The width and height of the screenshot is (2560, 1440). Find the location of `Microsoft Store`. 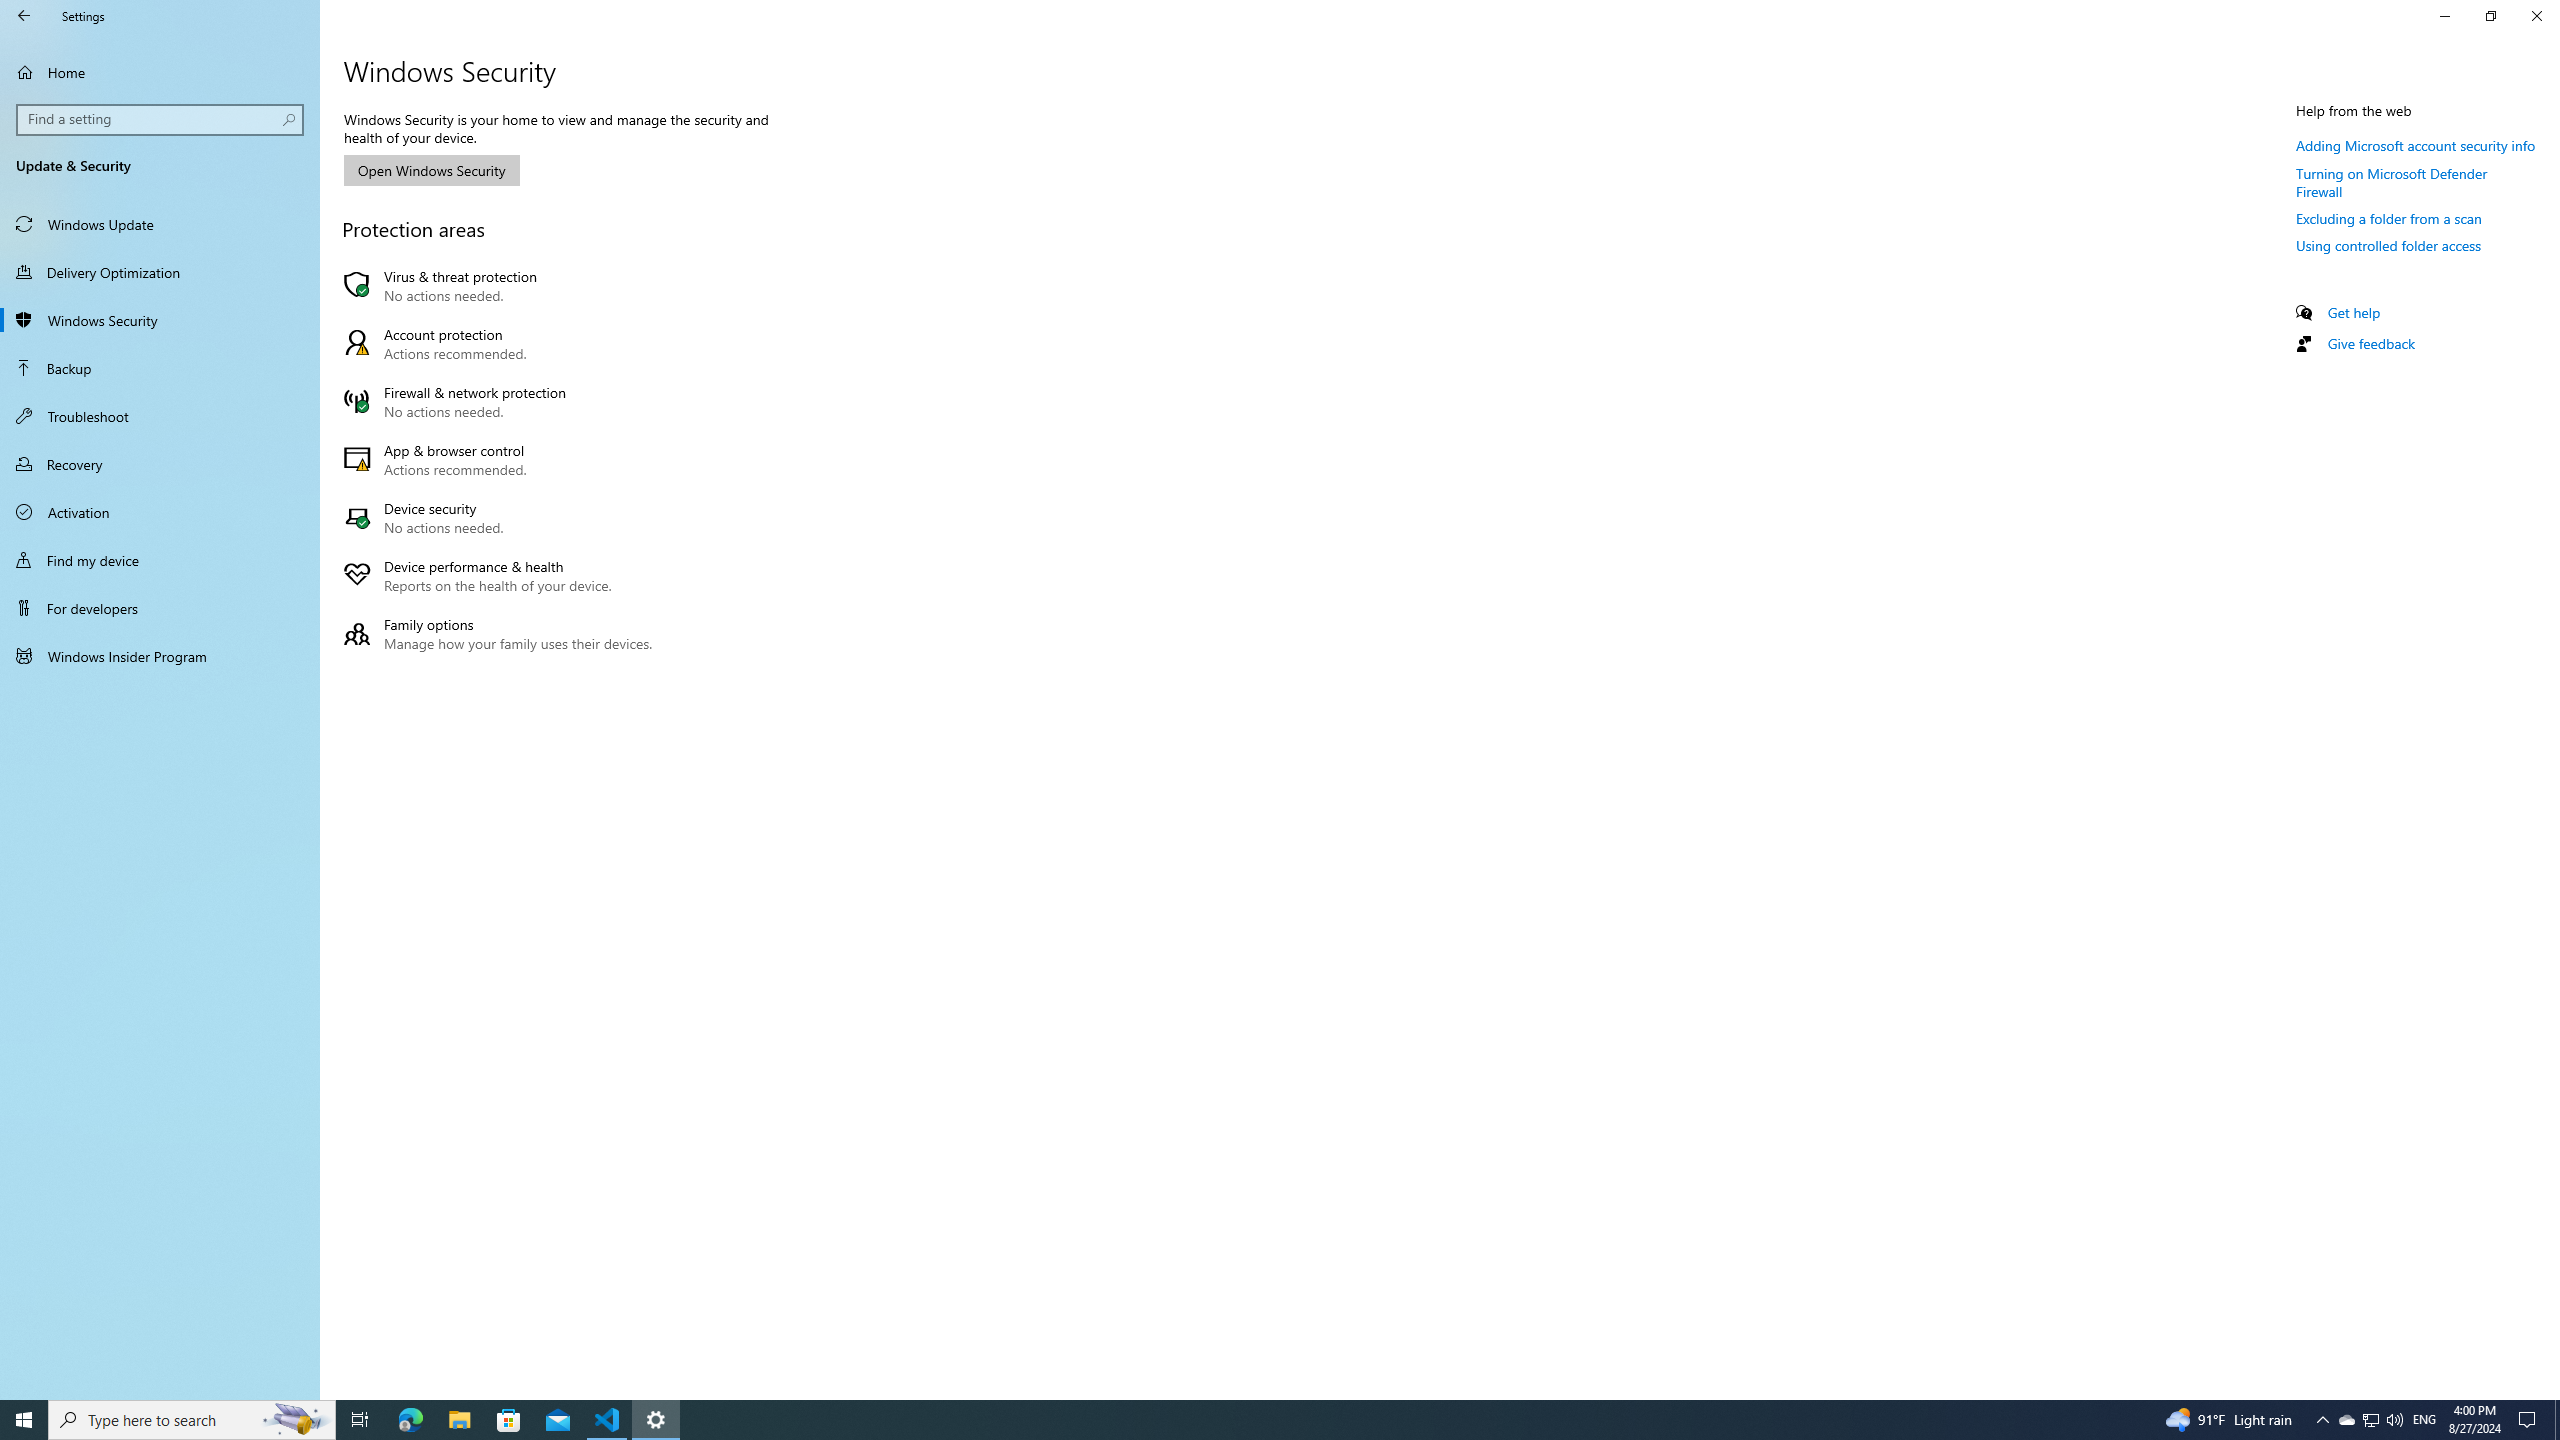

Microsoft Store is located at coordinates (509, 1420).